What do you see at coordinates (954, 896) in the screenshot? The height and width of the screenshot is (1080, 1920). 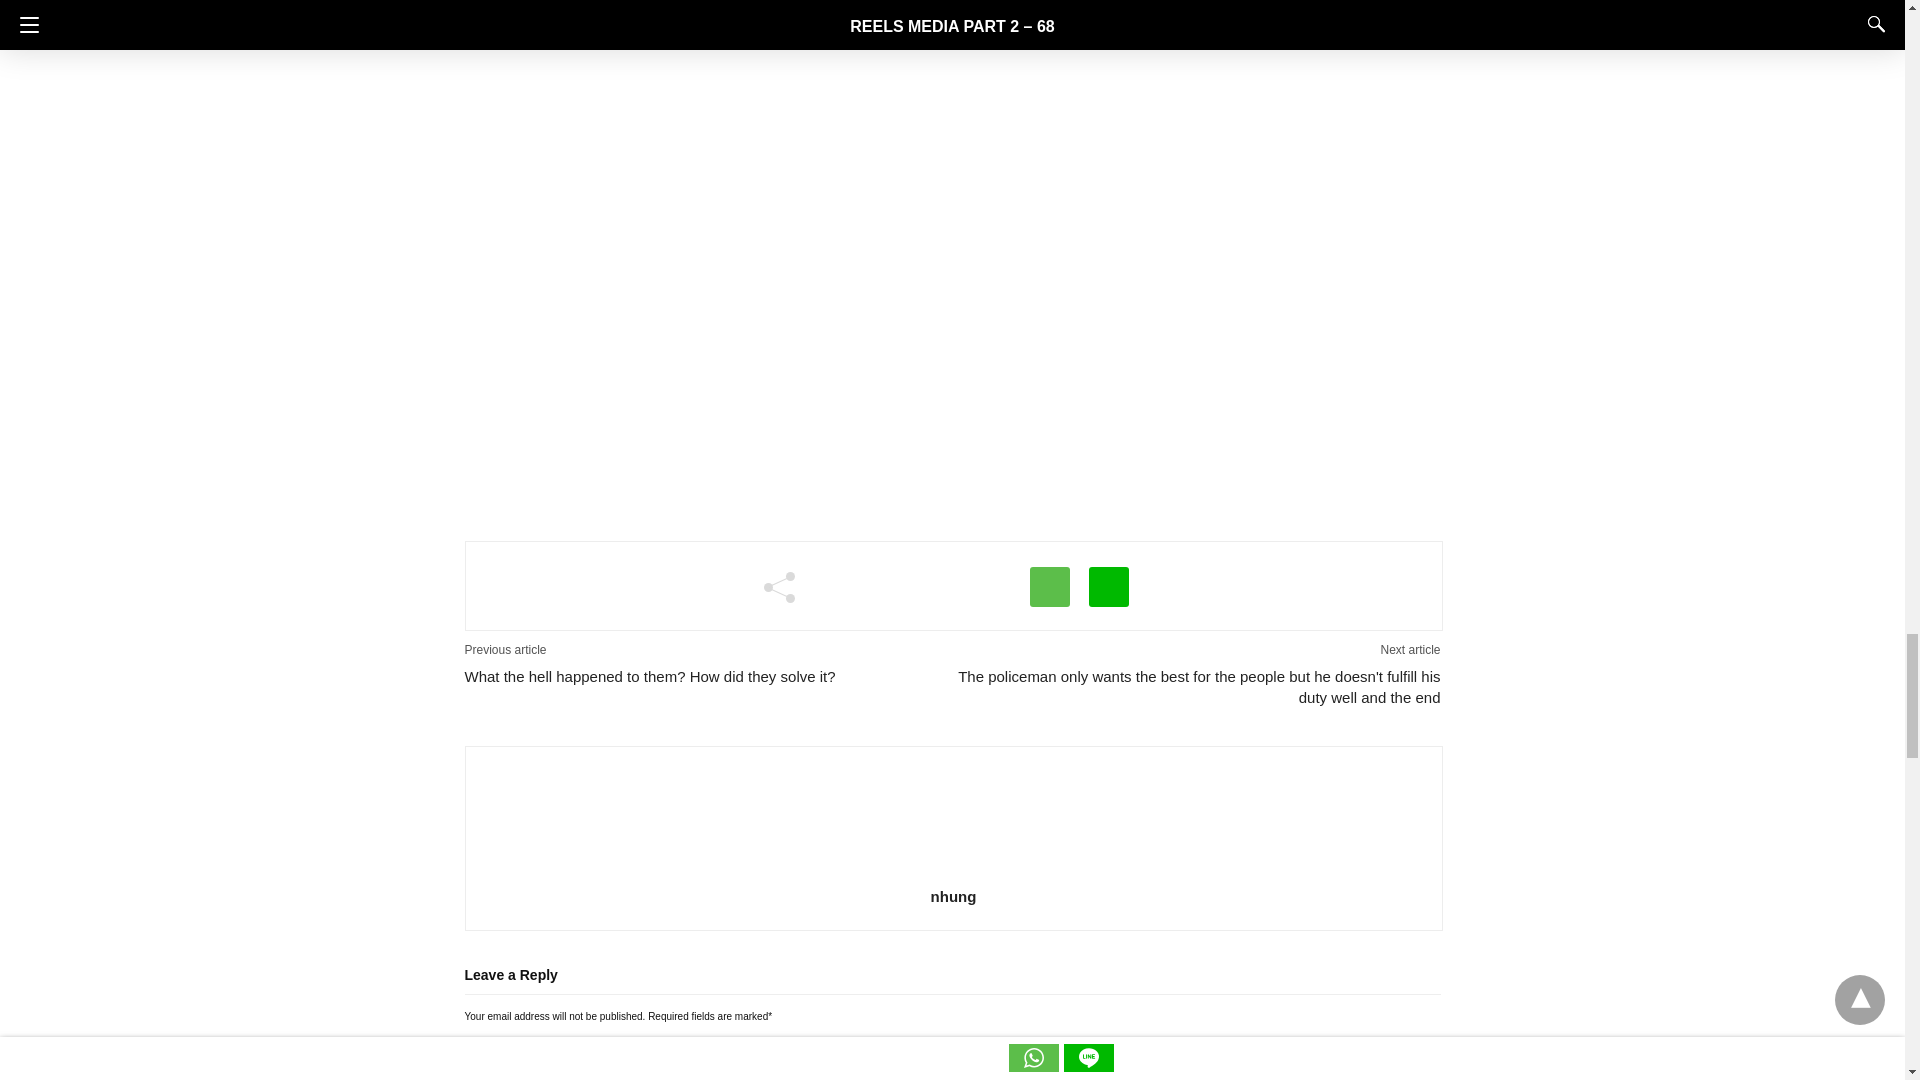 I see `nhung` at bounding box center [954, 896].